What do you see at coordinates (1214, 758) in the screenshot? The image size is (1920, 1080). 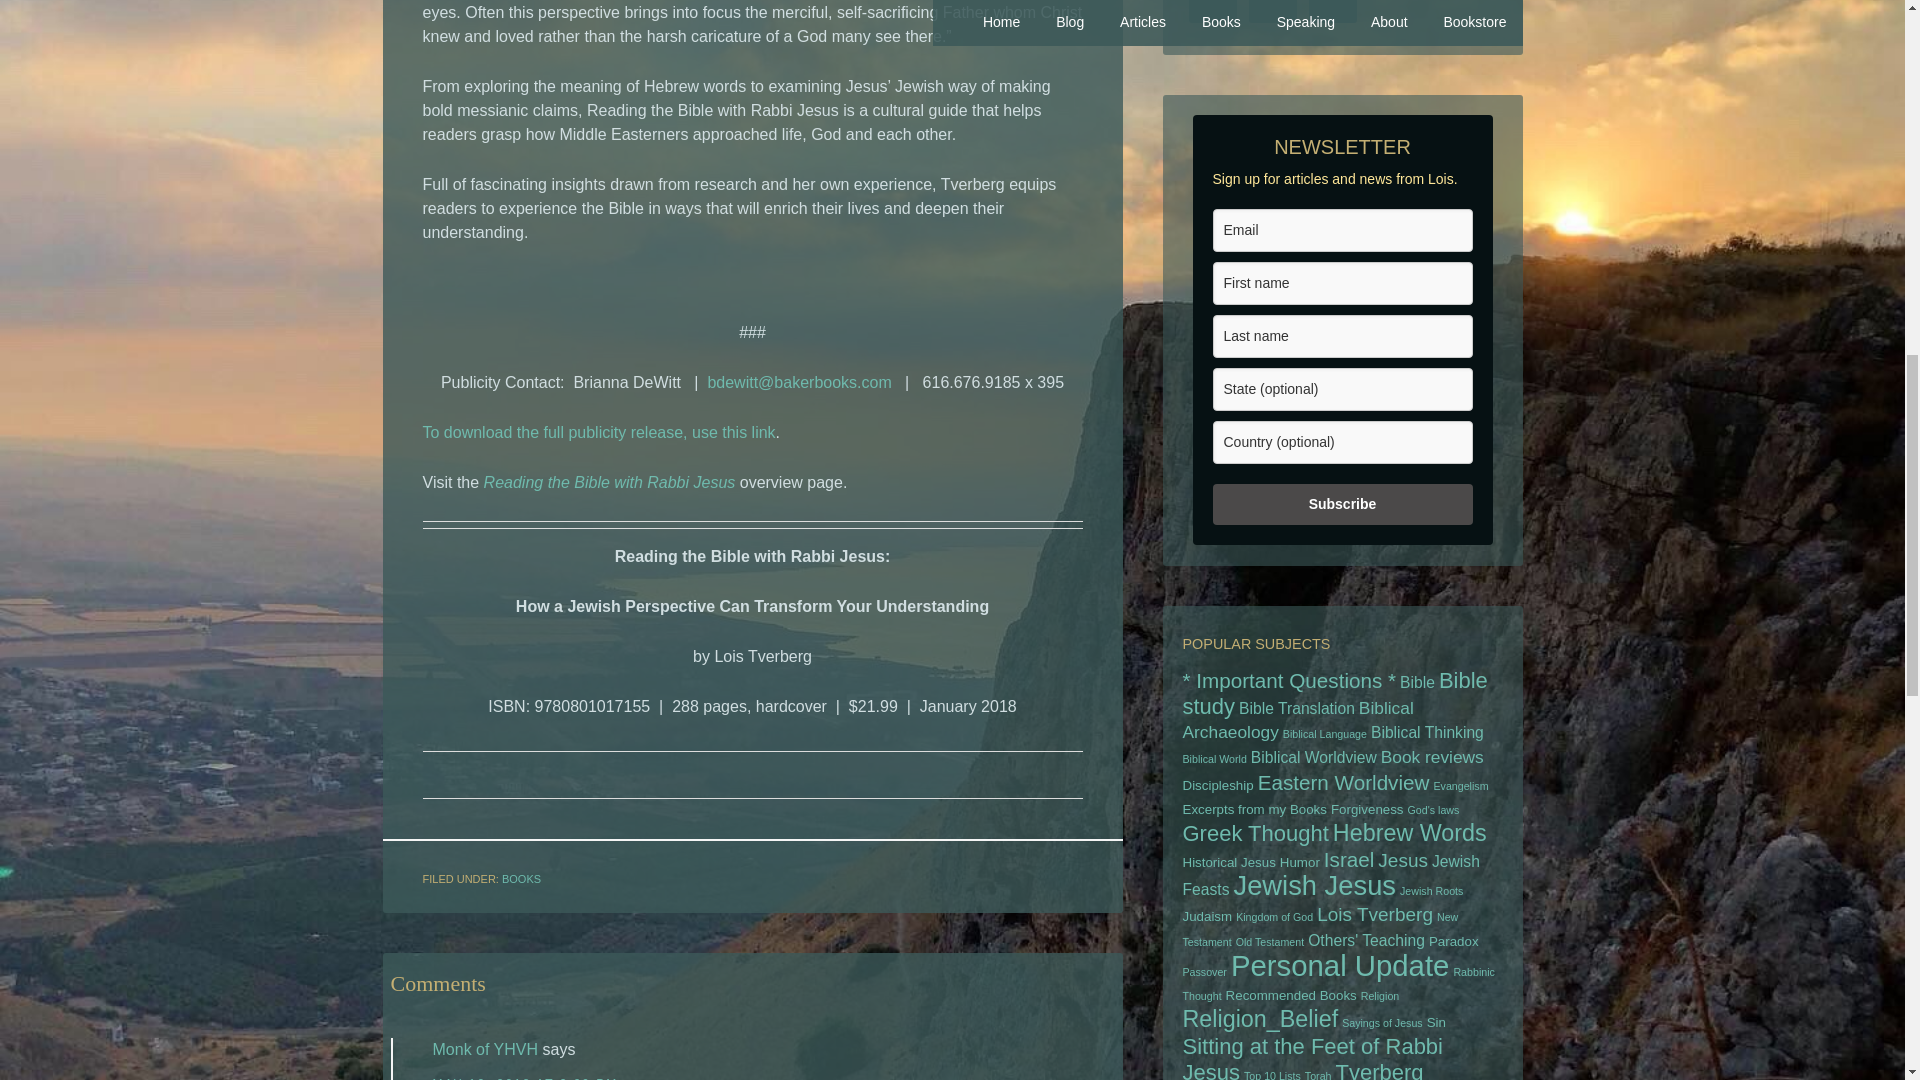 I see `Biblical World` at bounding box center [1214, 758].